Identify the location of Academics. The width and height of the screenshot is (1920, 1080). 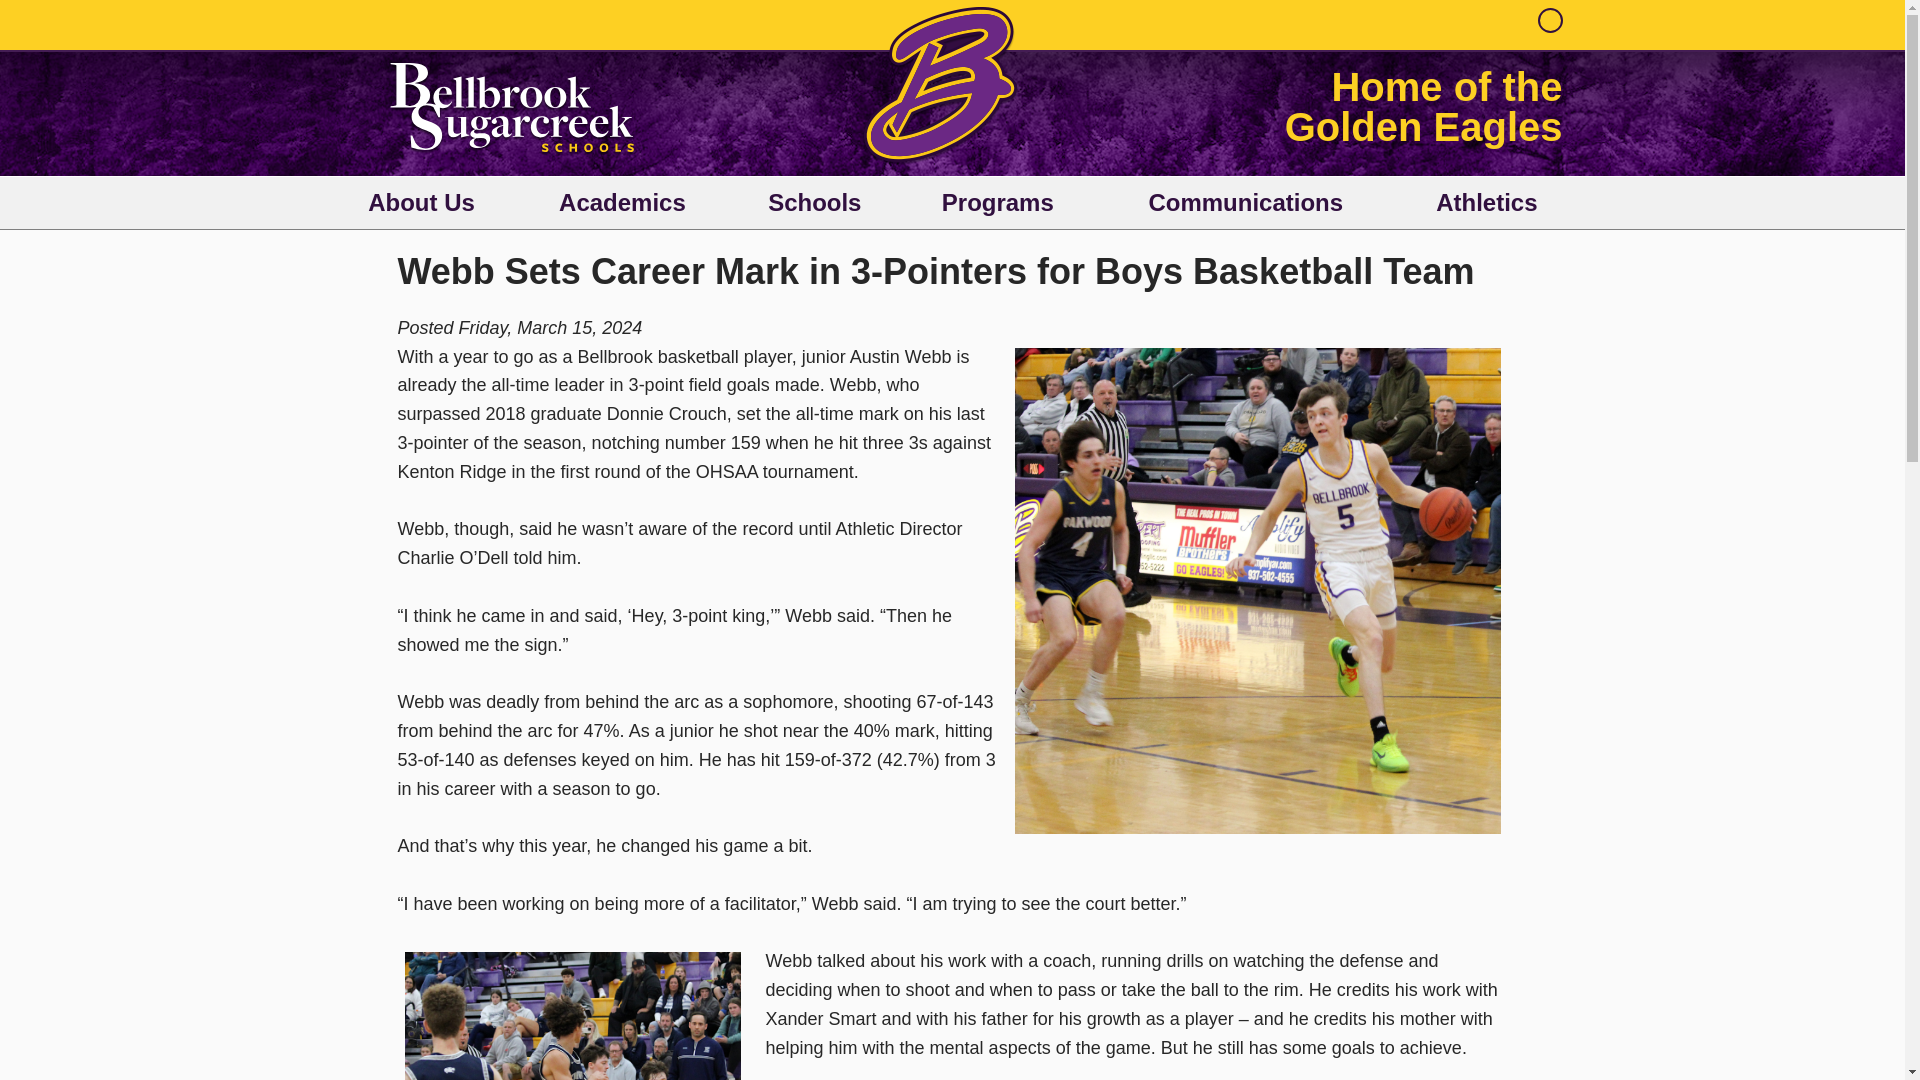
(622, 202).